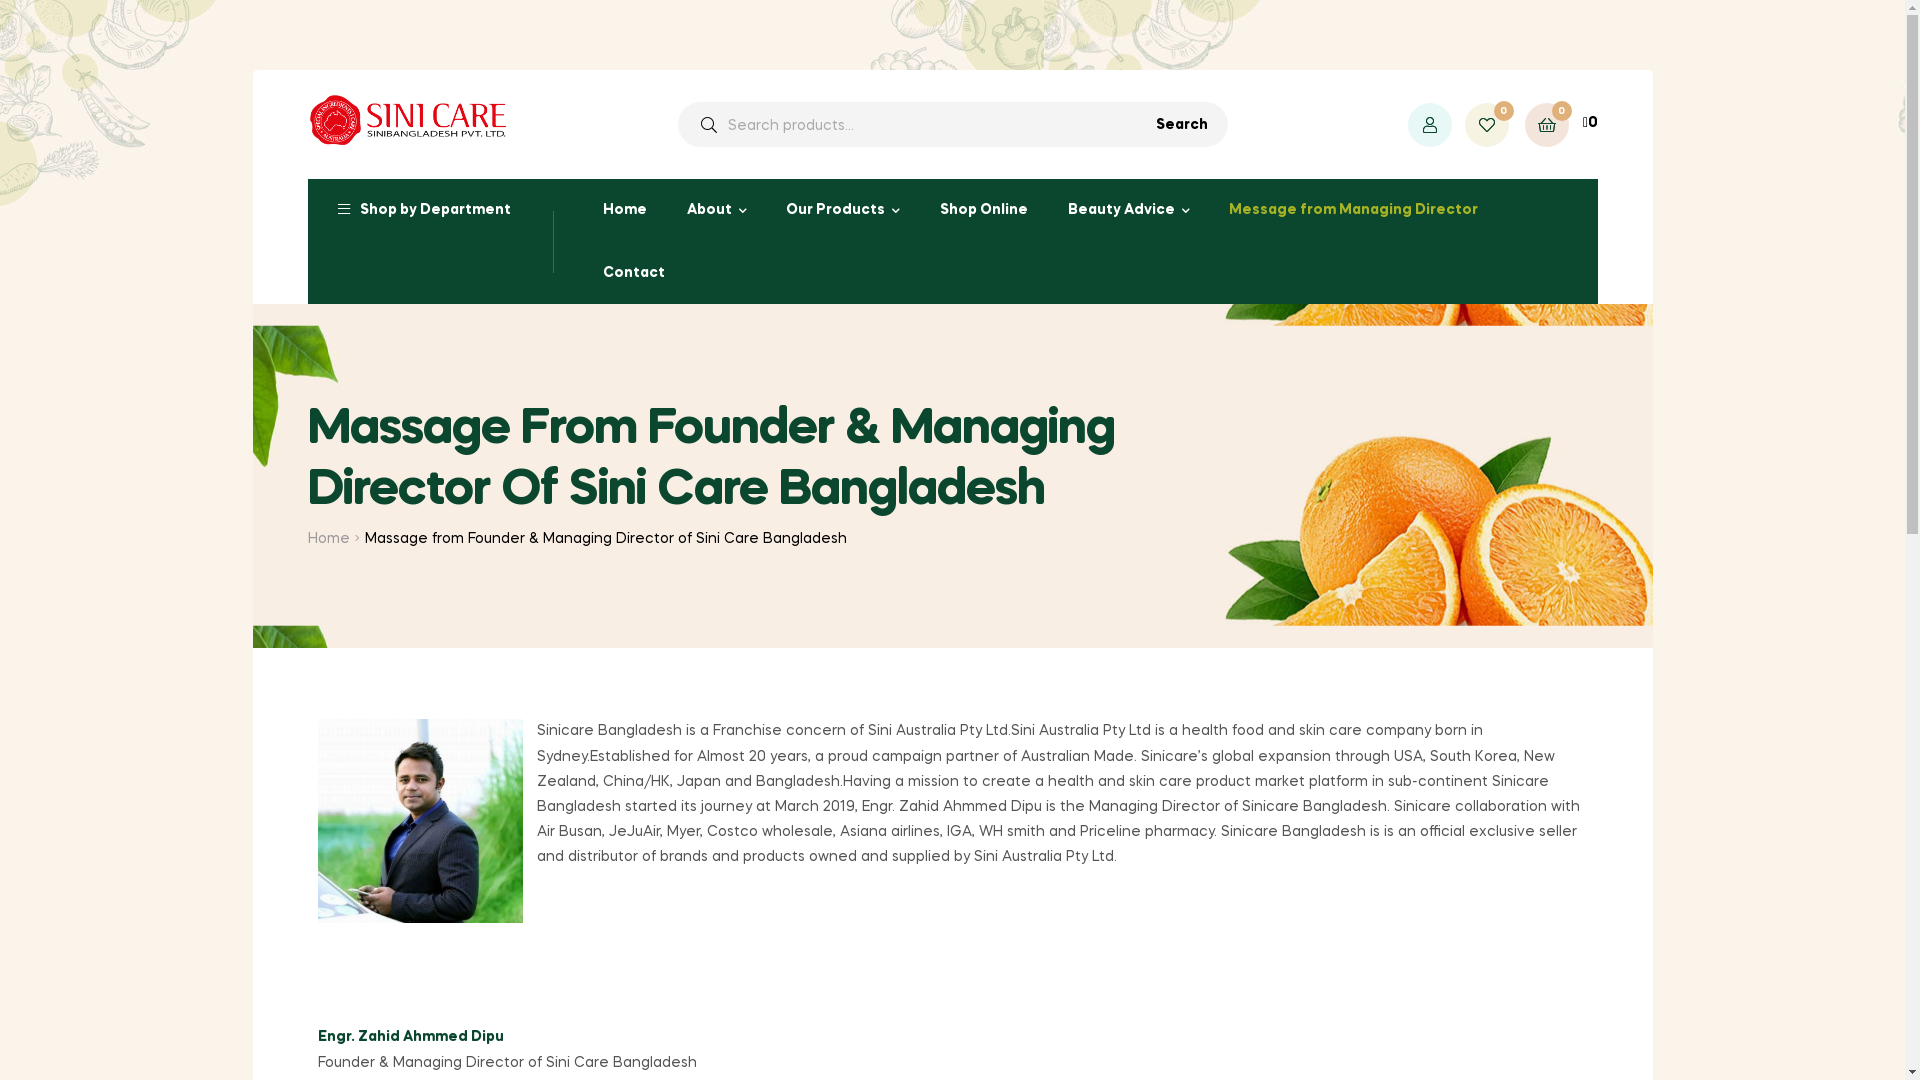 Image resolution: width=1920 pixels, height=1080 pixels. I want to click on 0, so click(1486, 125).